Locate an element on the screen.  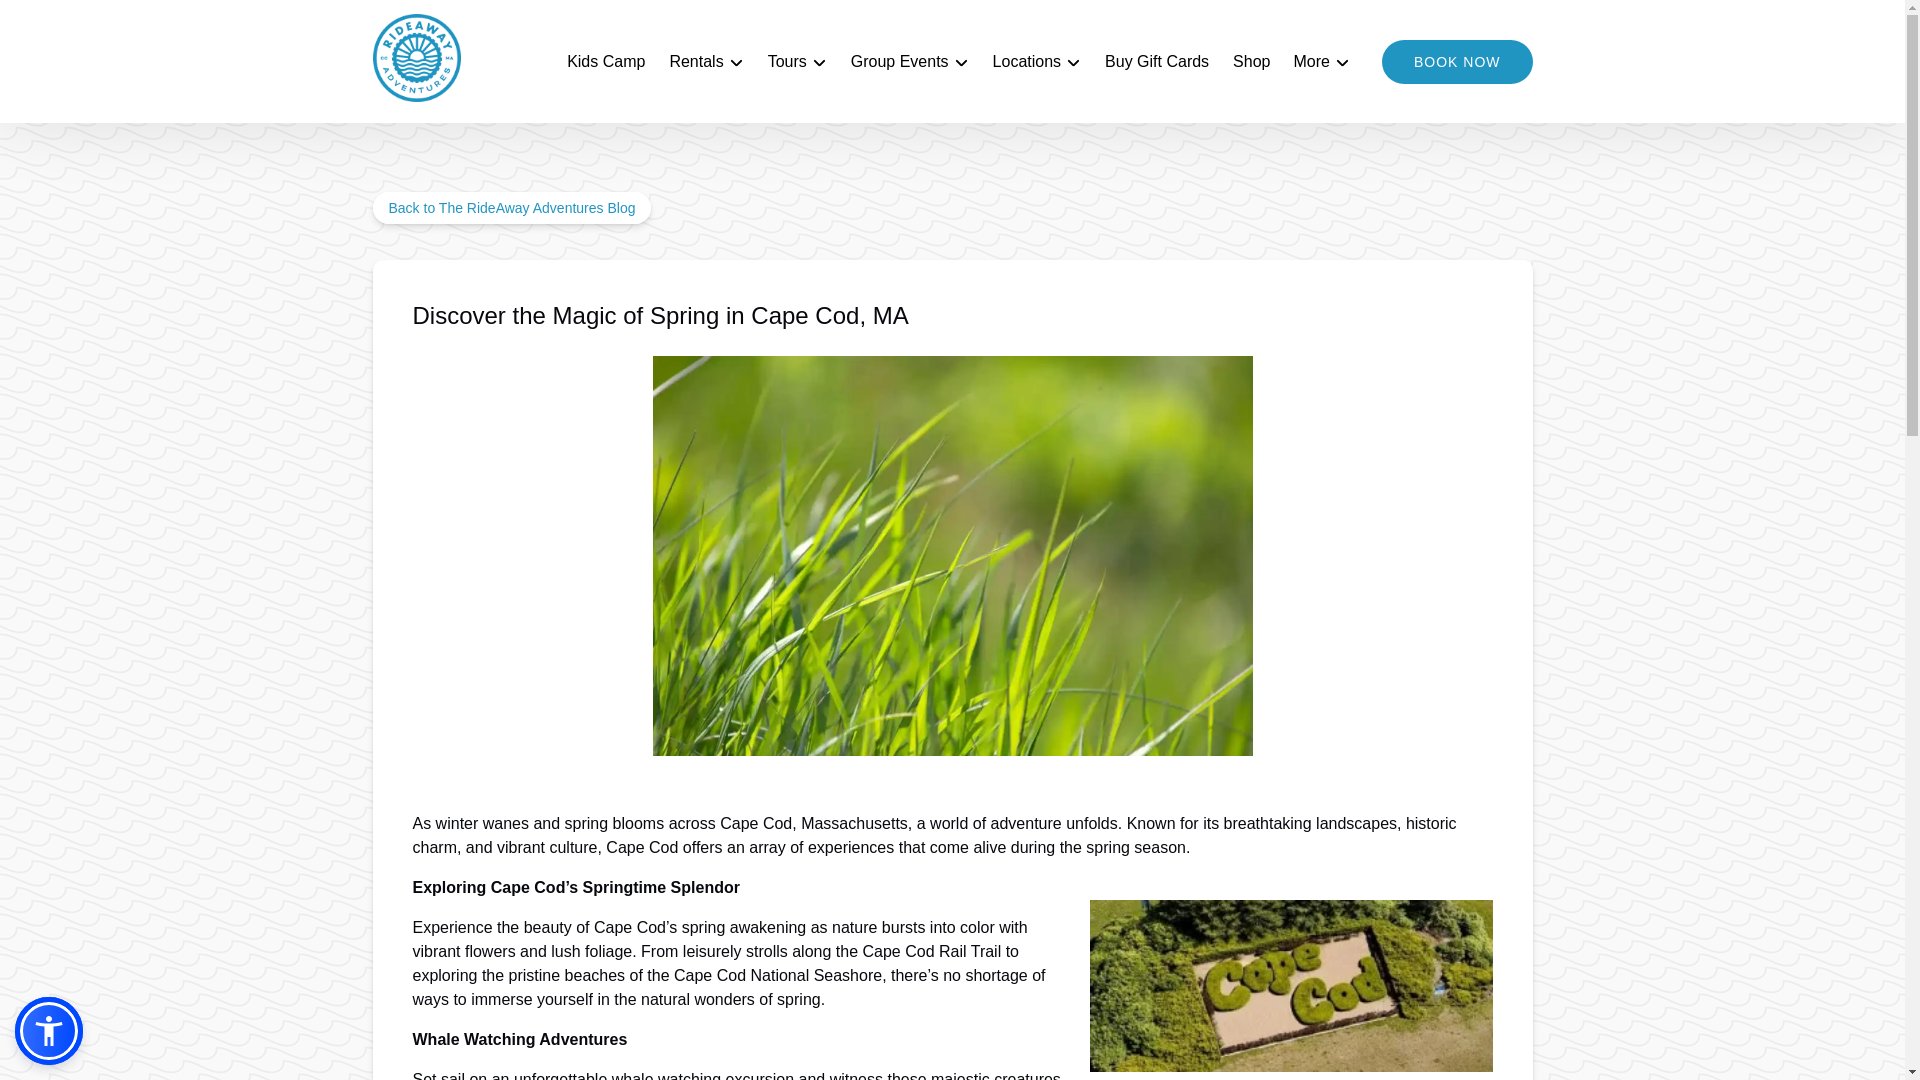
Shop is located at coordinates (1252, 62).